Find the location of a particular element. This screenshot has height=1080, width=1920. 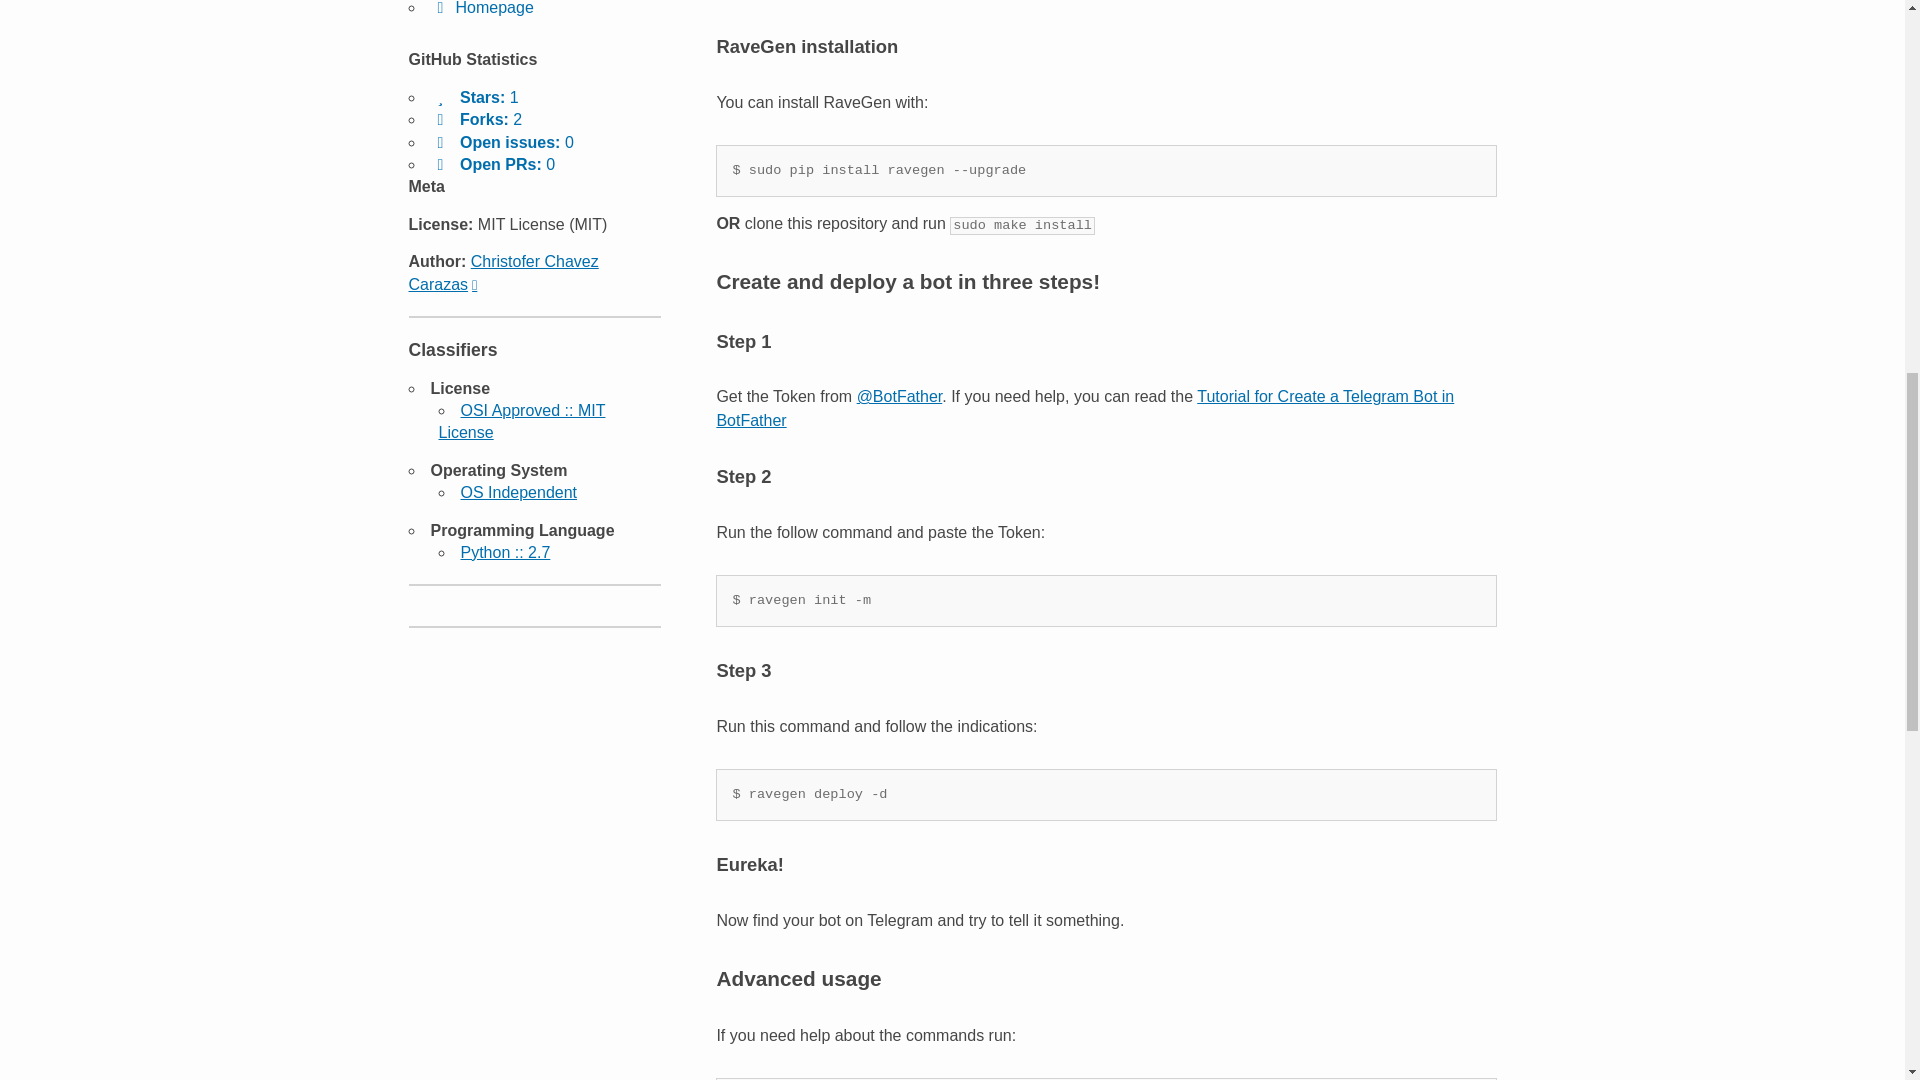

Forks: 2 is located at coordinates (476, 120).